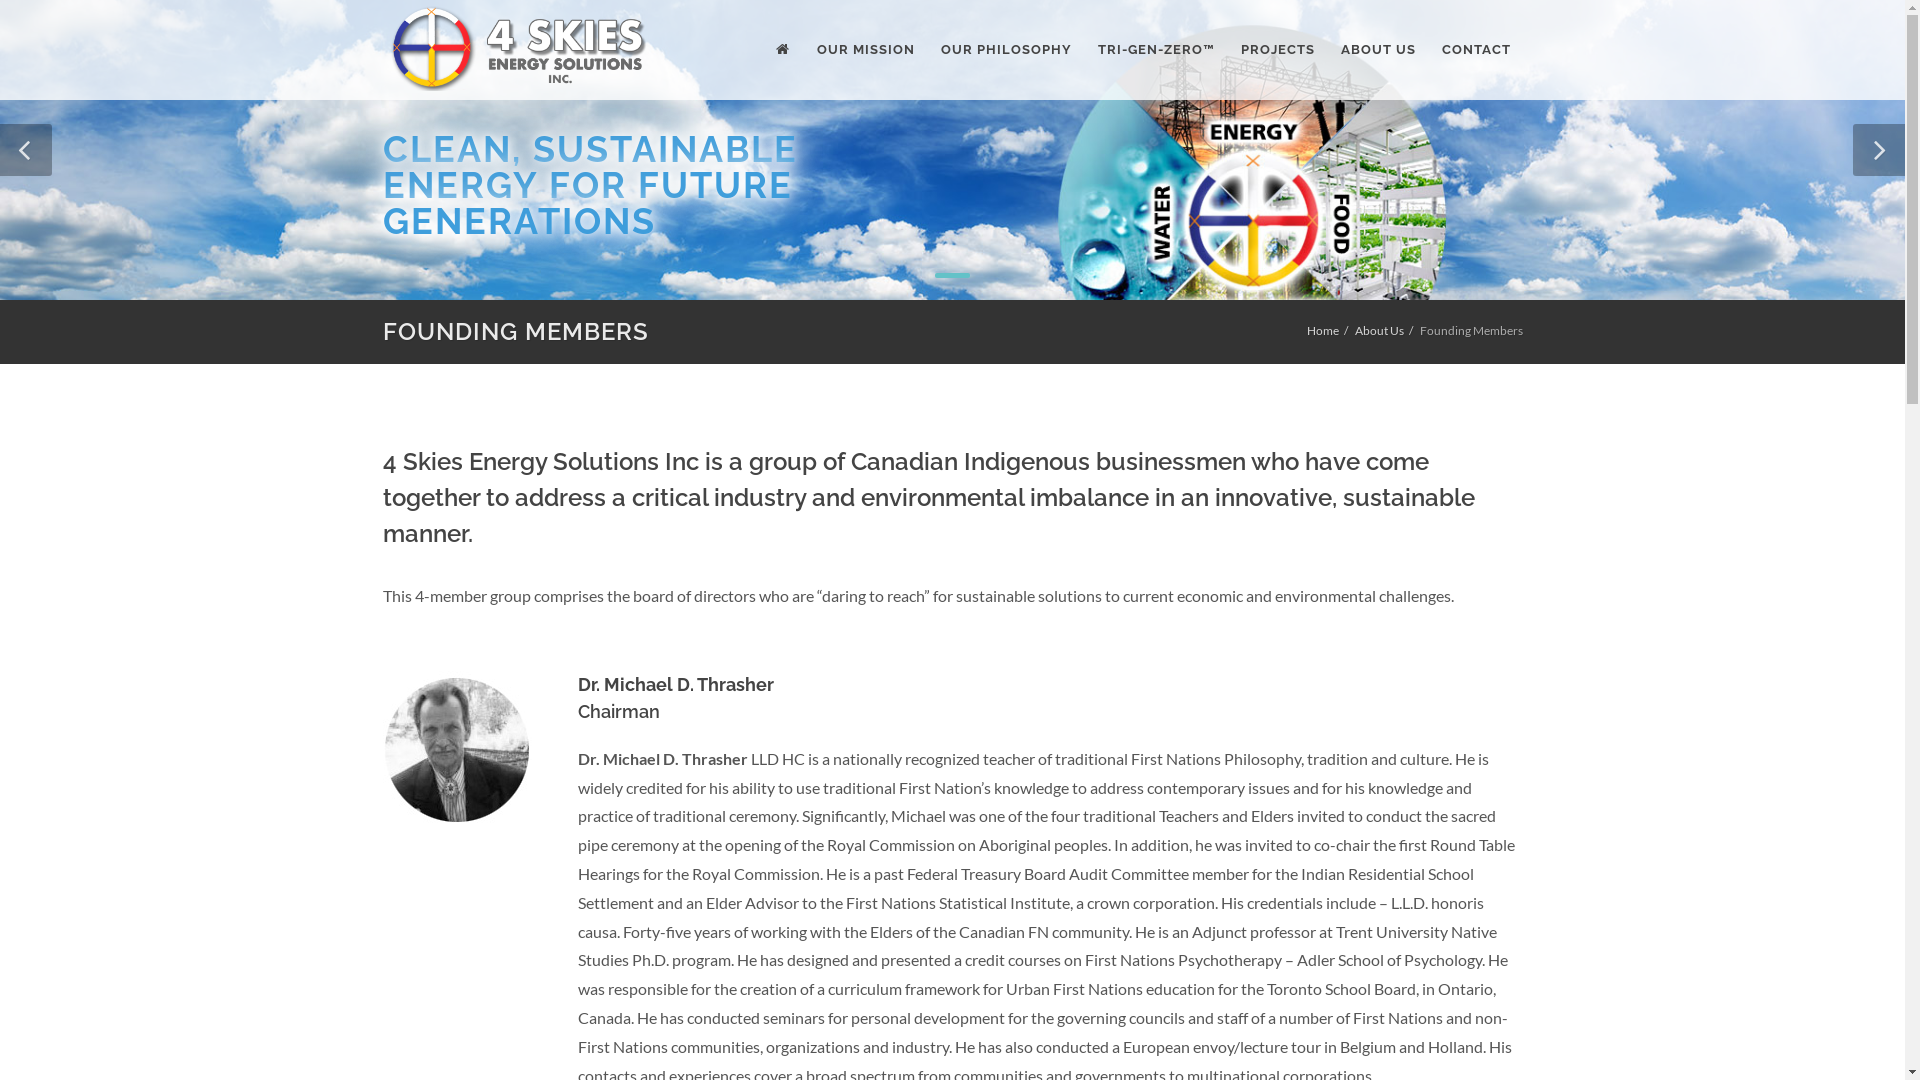 This screenshot has width=1920, height=1080. Describe the element at coordinates (1006, 50) in the screenshot. I see `OUR PHILOSOPHY` at that location.